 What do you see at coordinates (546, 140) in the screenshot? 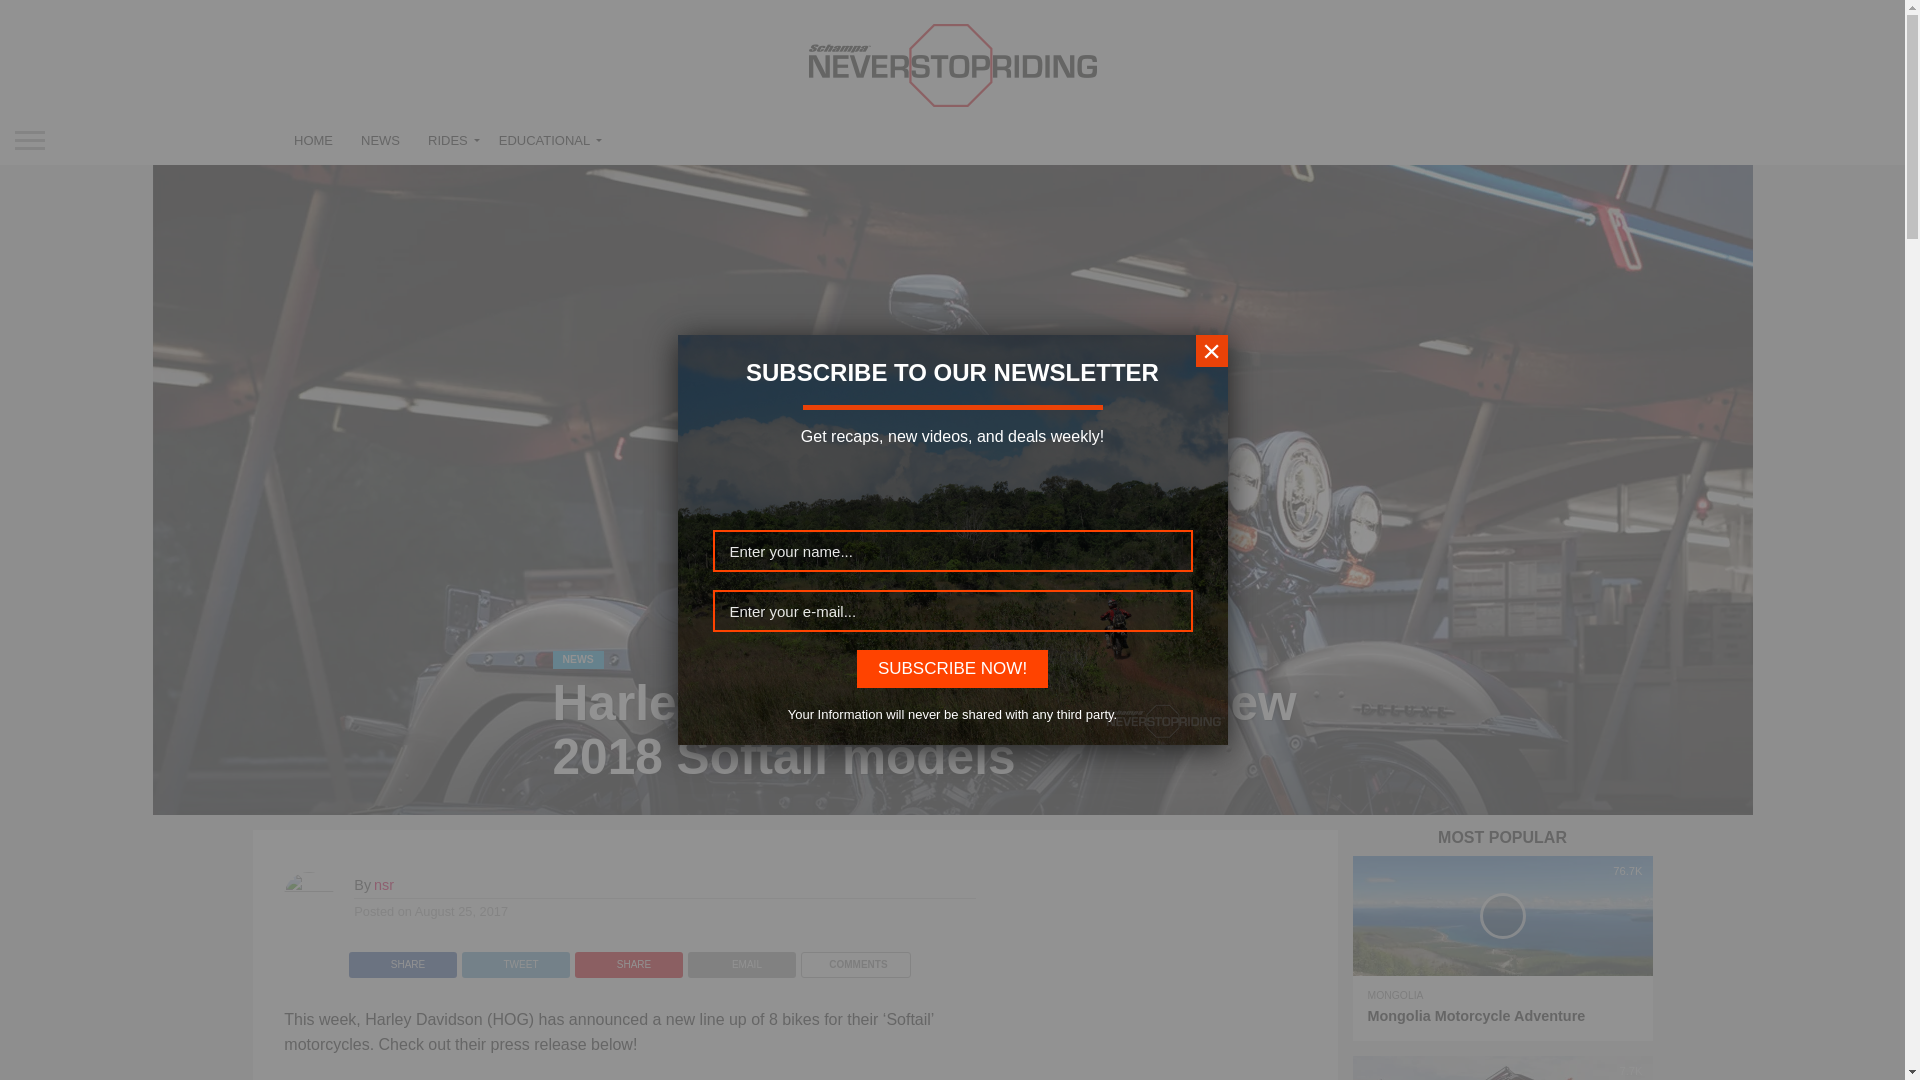
I see `EDUCATIONAL` at bounding box center [546, 140].